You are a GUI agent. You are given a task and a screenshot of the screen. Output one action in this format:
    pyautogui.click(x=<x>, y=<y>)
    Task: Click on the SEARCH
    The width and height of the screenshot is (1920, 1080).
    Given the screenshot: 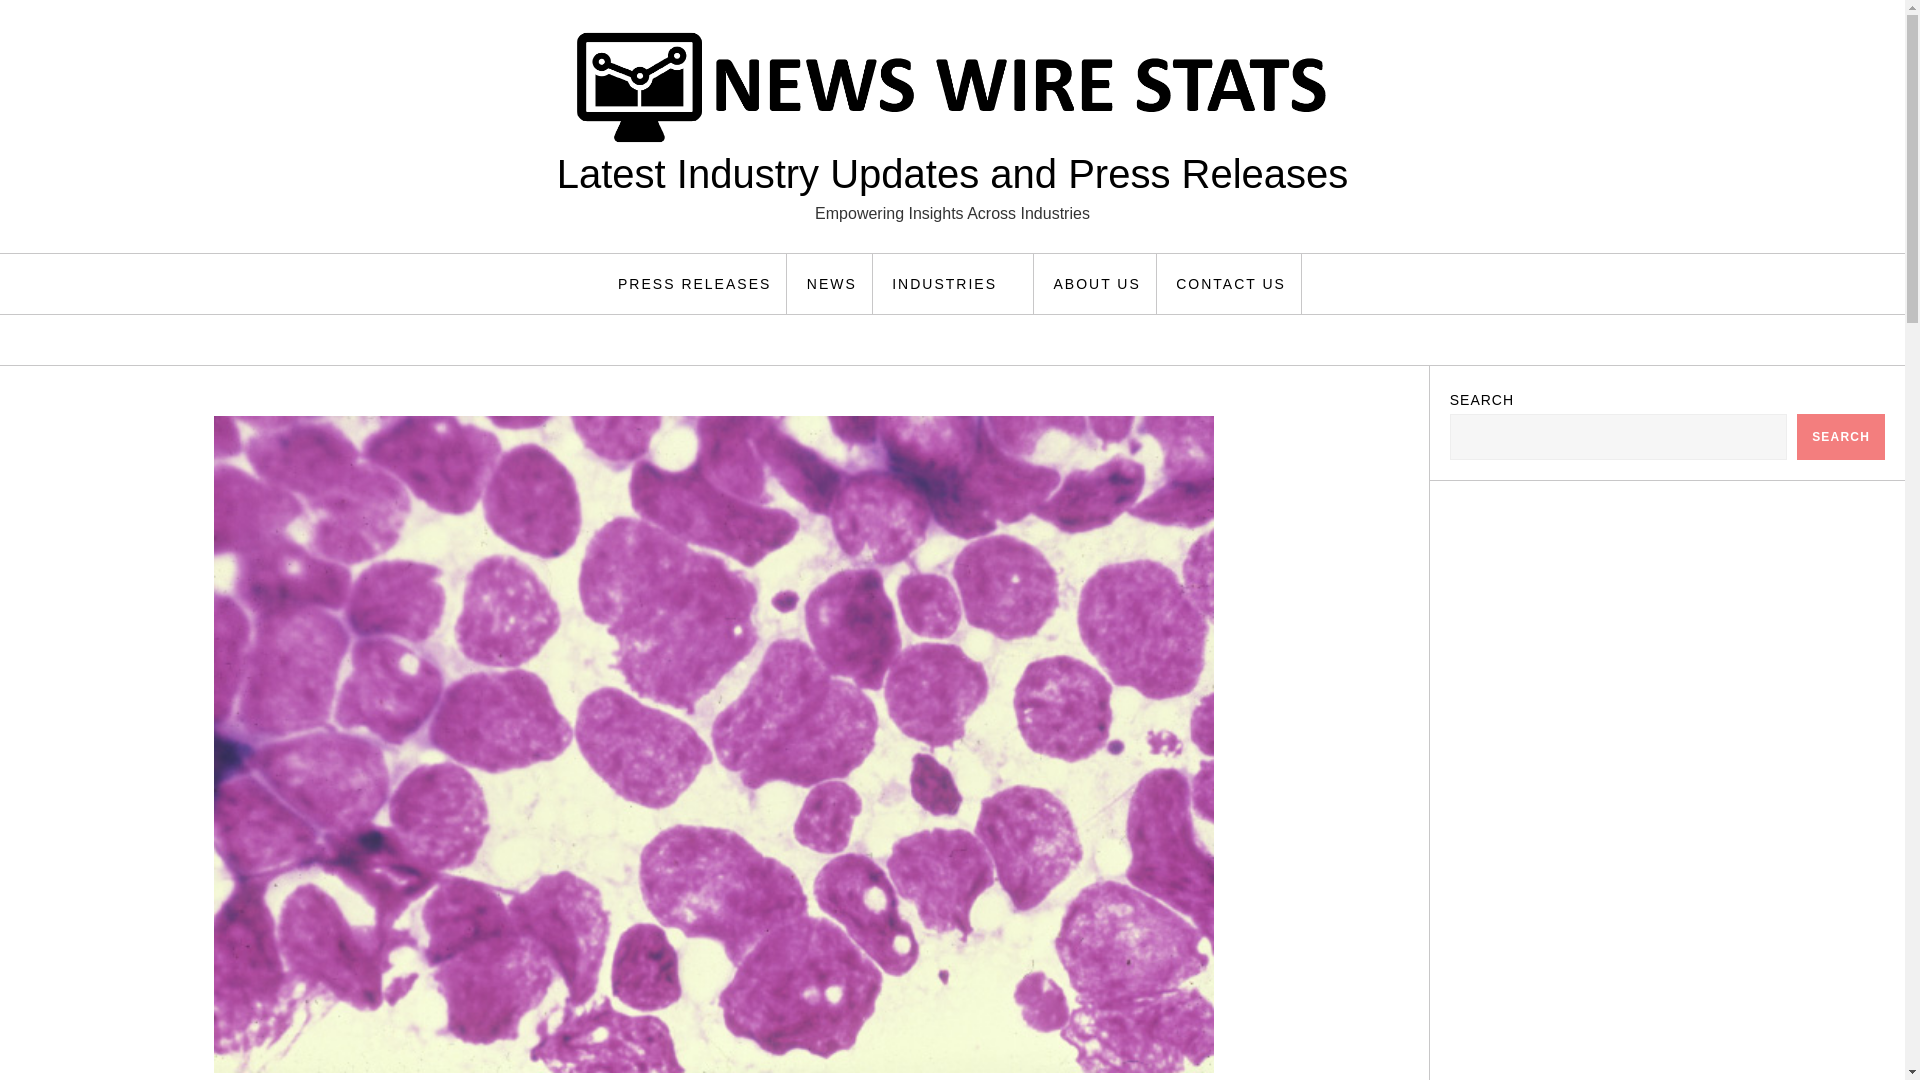 What is the action you would take?
    pyautogui.click(x=1841, y=436)
    